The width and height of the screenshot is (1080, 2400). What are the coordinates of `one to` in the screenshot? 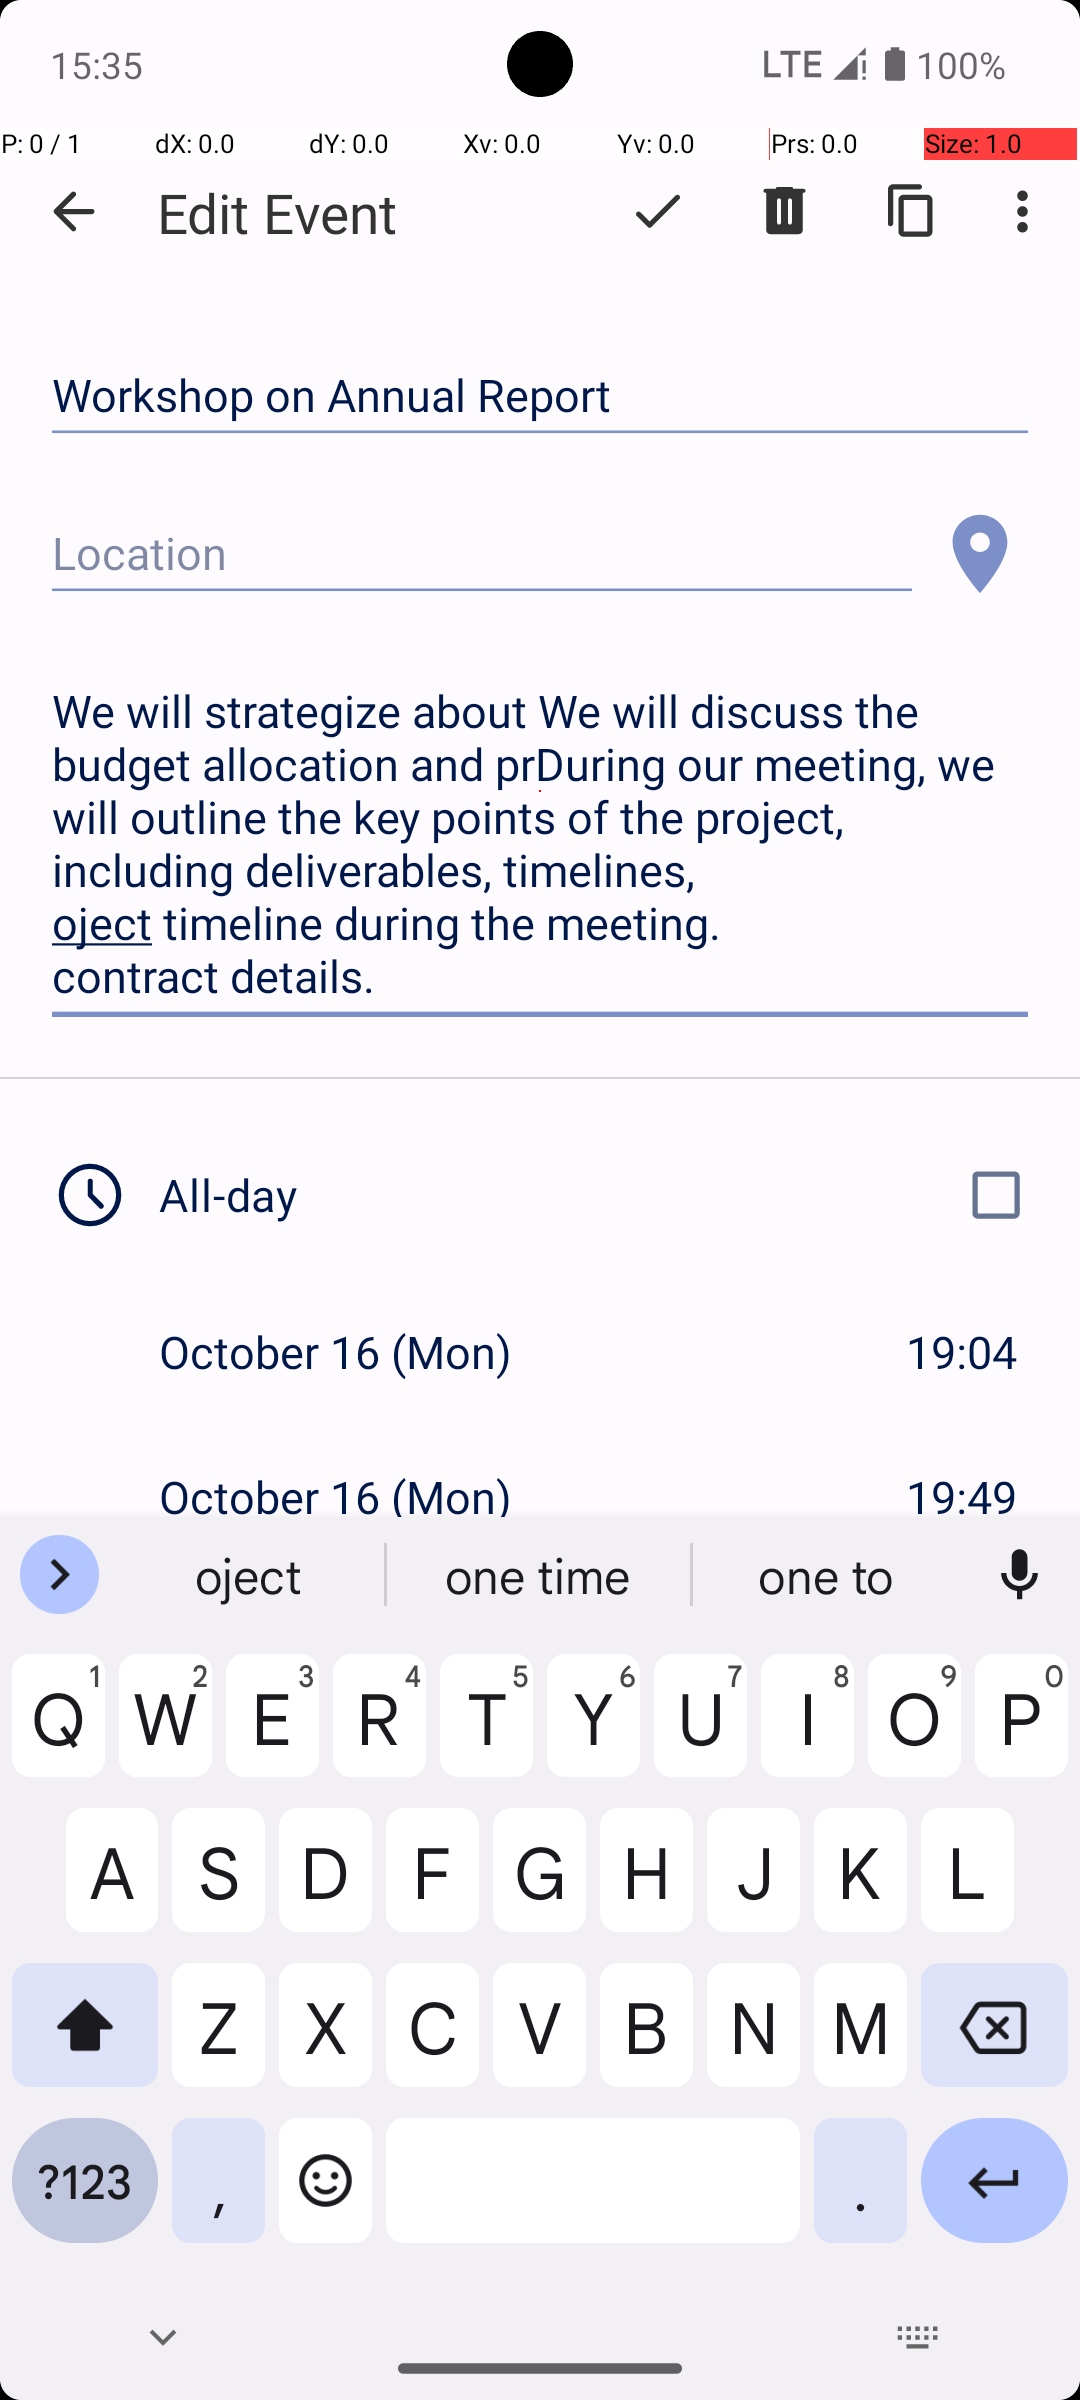 It's located at (829, 1575).